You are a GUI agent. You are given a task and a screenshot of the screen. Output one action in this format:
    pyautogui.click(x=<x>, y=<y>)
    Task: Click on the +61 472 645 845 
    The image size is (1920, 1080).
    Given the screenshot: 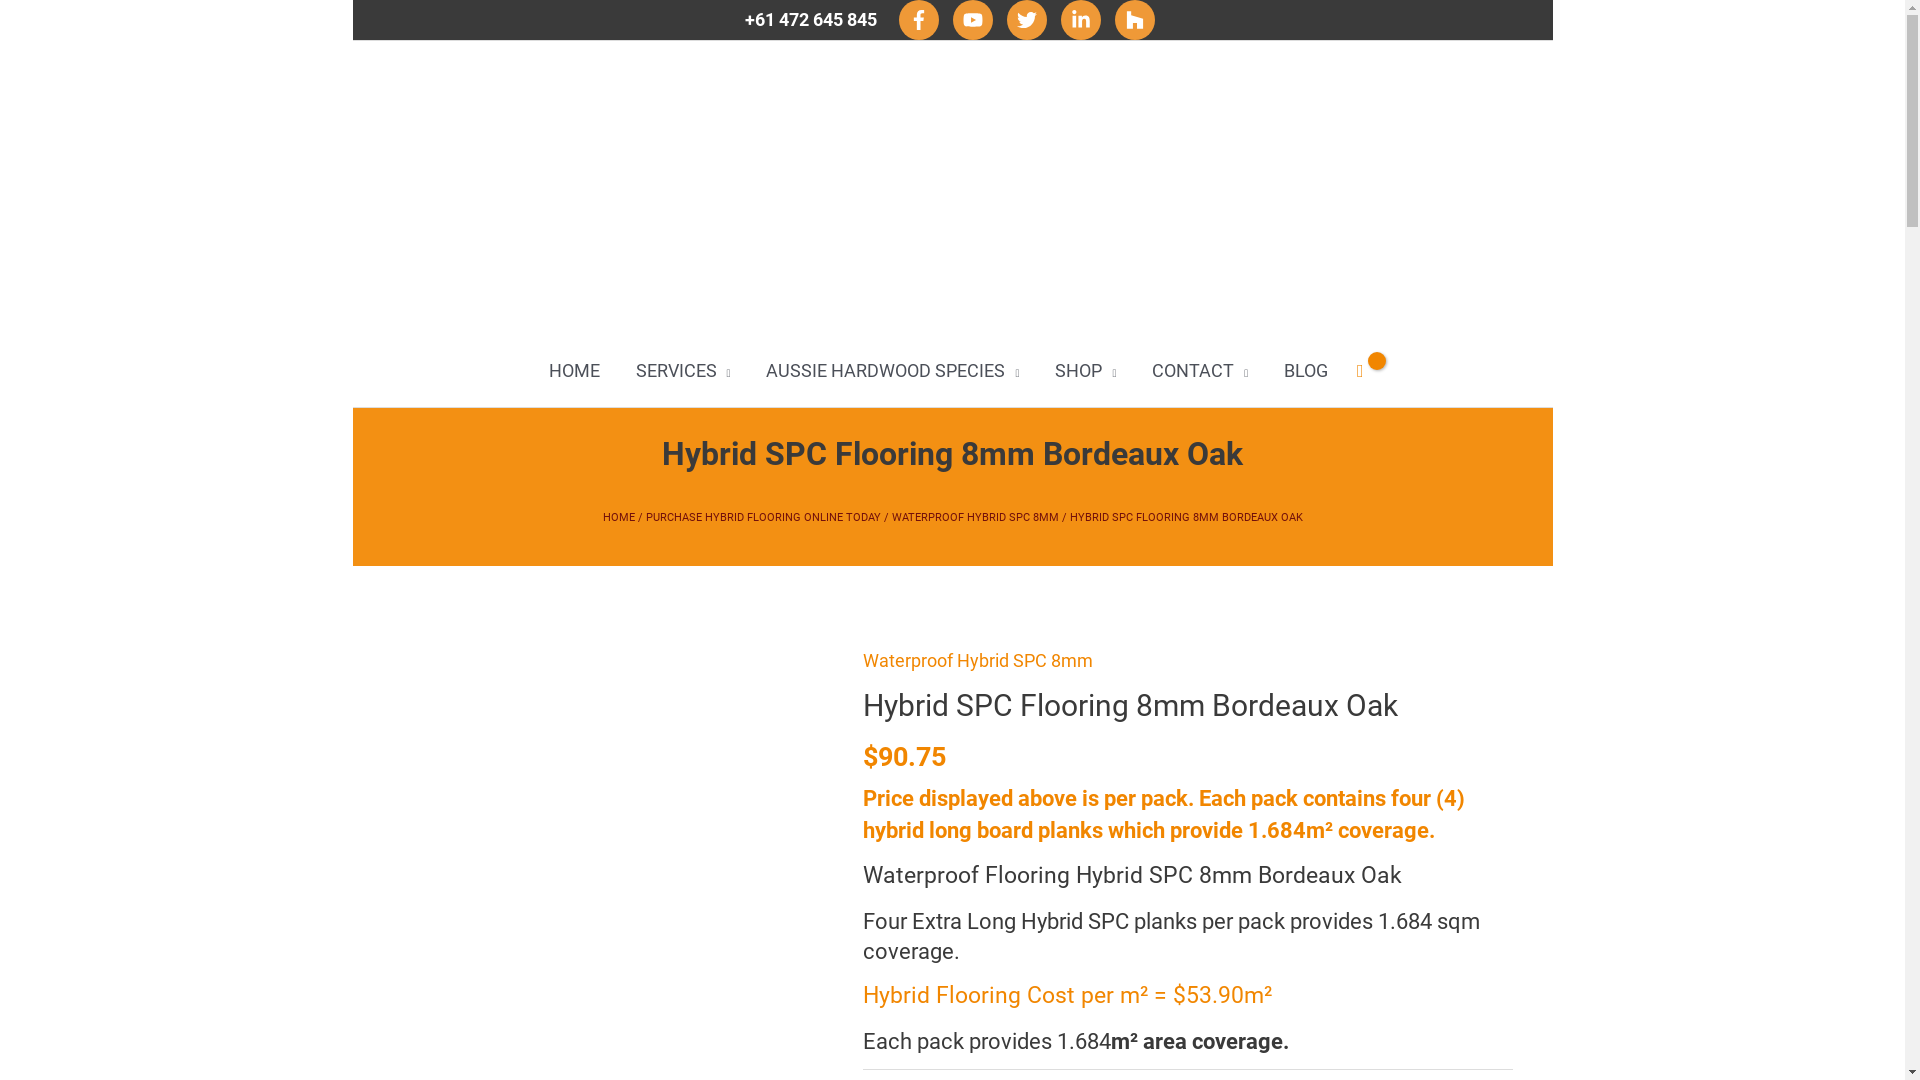 What is the action you would take?
    pyautogui.click(x=813, y=20)
    